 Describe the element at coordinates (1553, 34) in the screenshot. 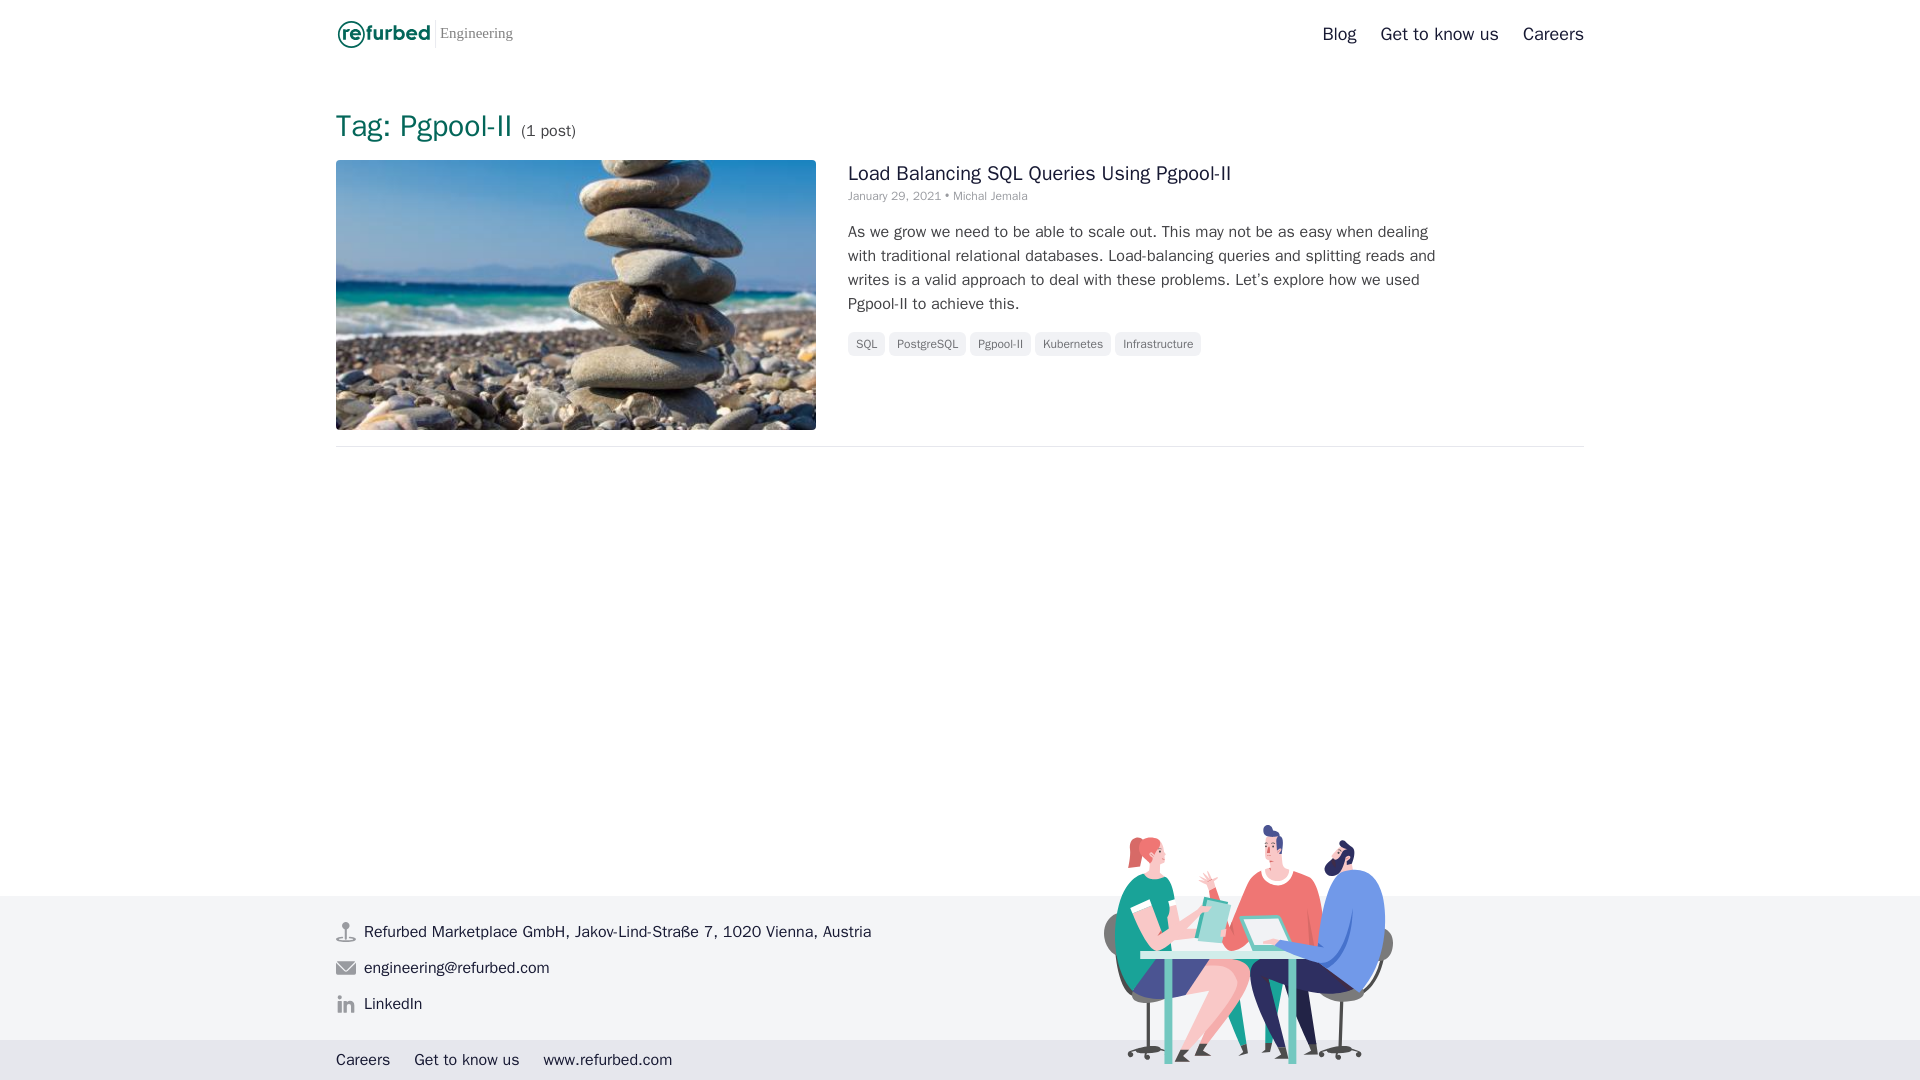

I see `Load Balancing SQL Queries Using Pgpool-II` at that location.